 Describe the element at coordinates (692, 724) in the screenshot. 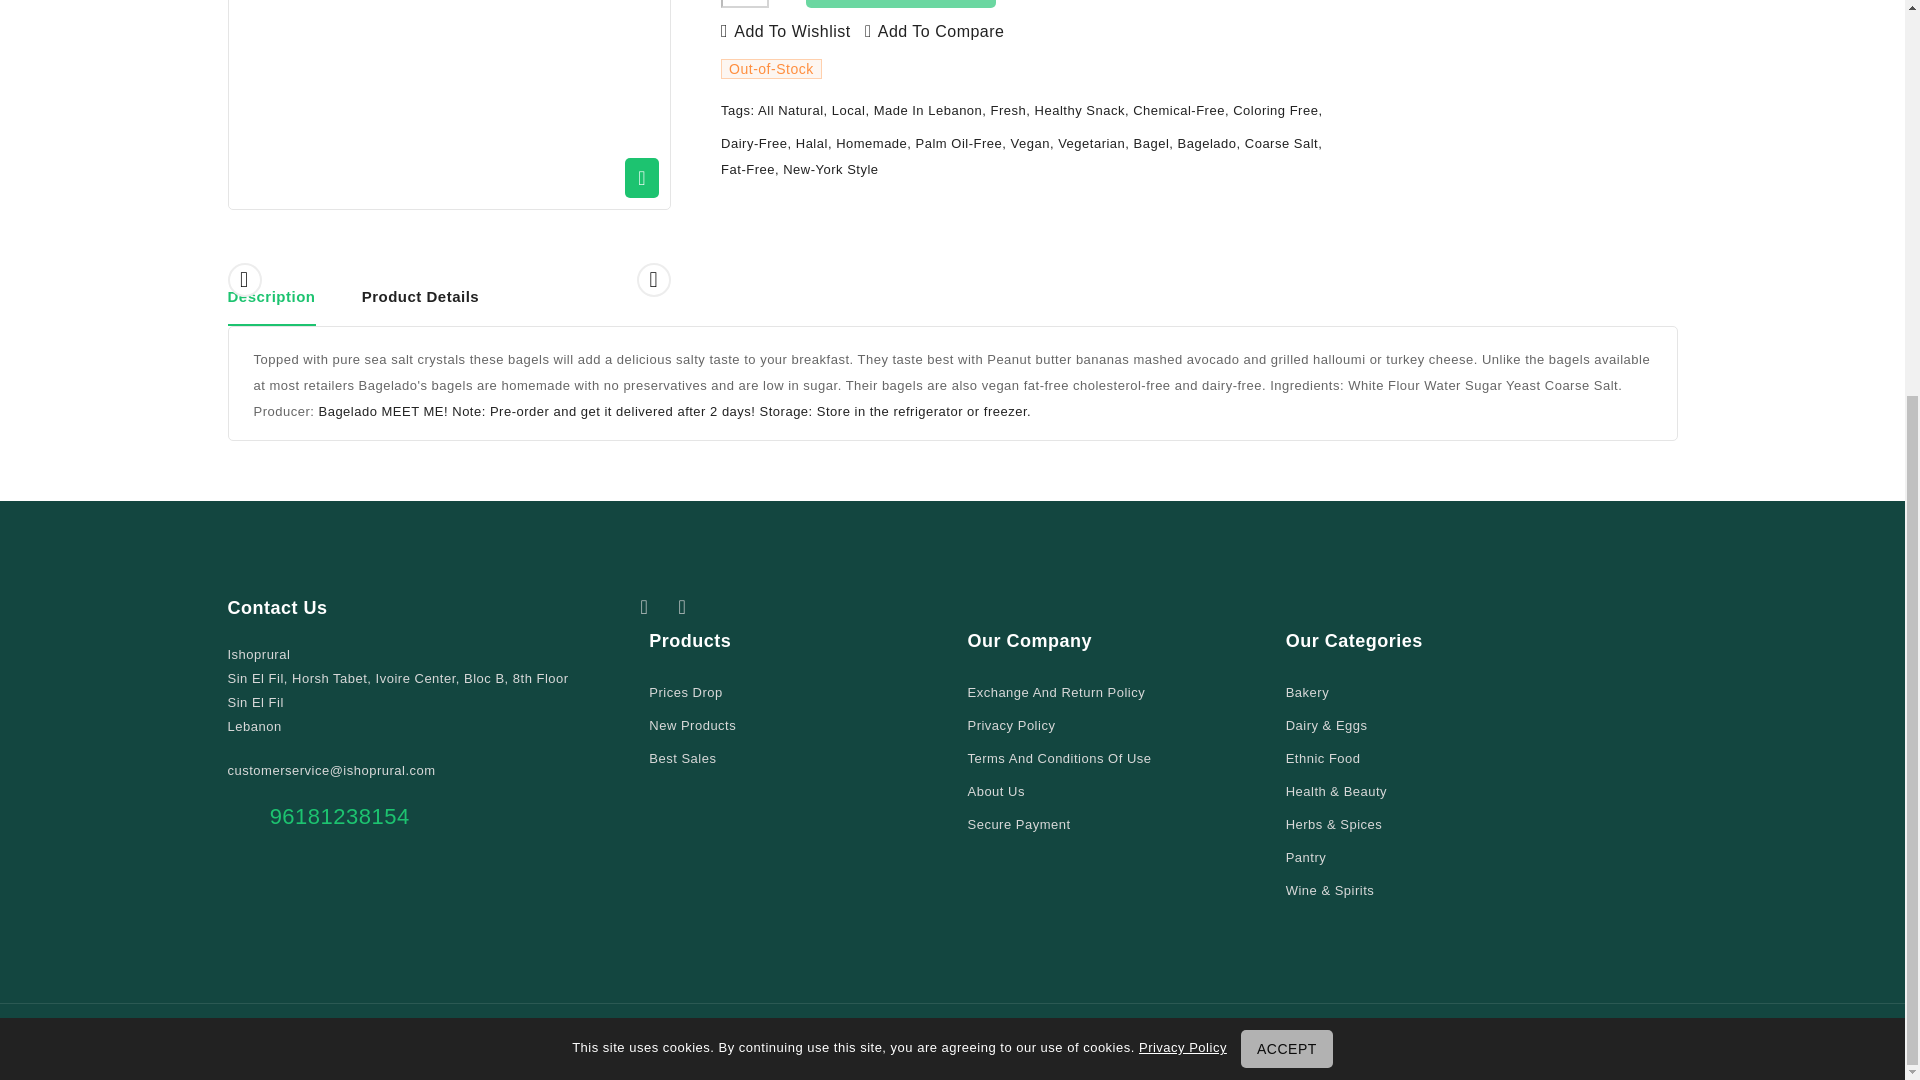

I see `Our new products` at that location.